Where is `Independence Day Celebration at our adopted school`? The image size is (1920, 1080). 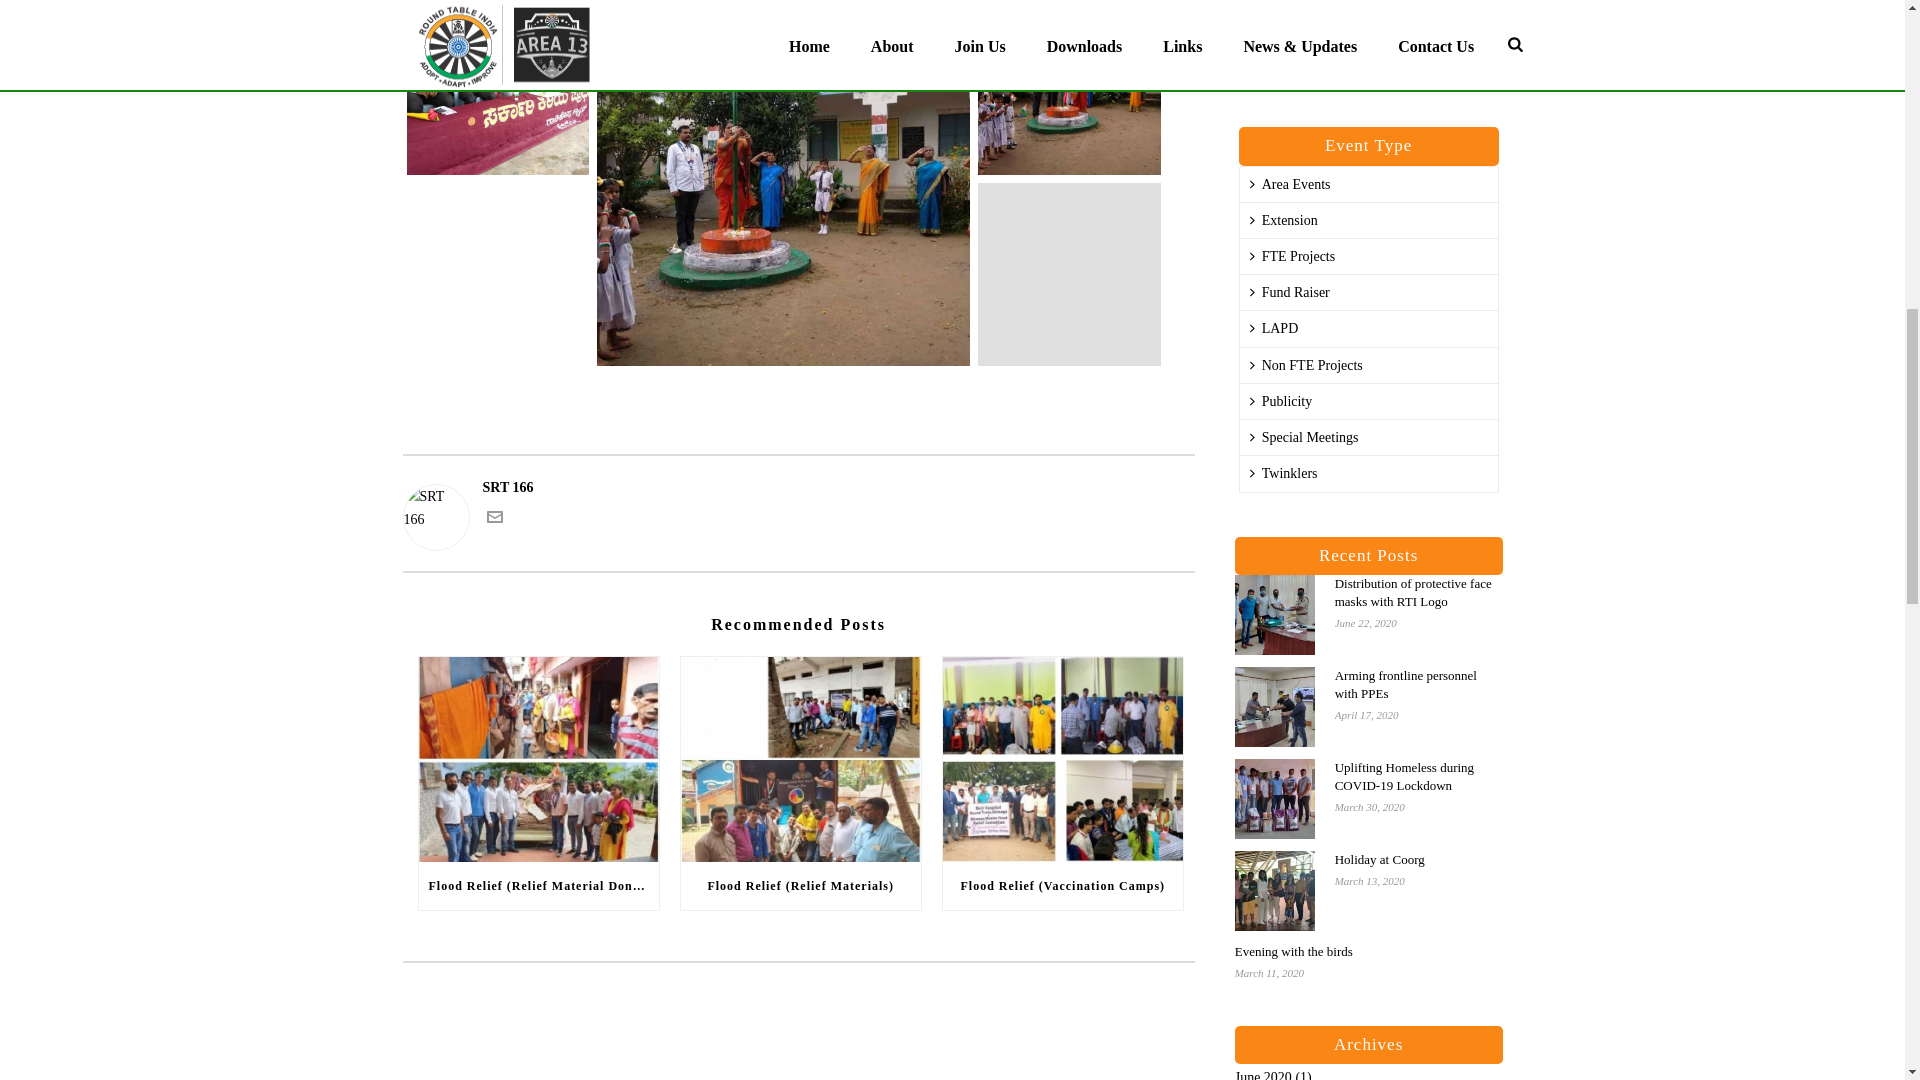 Independence Day Celebration at our adopted school is located at coordinates (1069, 88).